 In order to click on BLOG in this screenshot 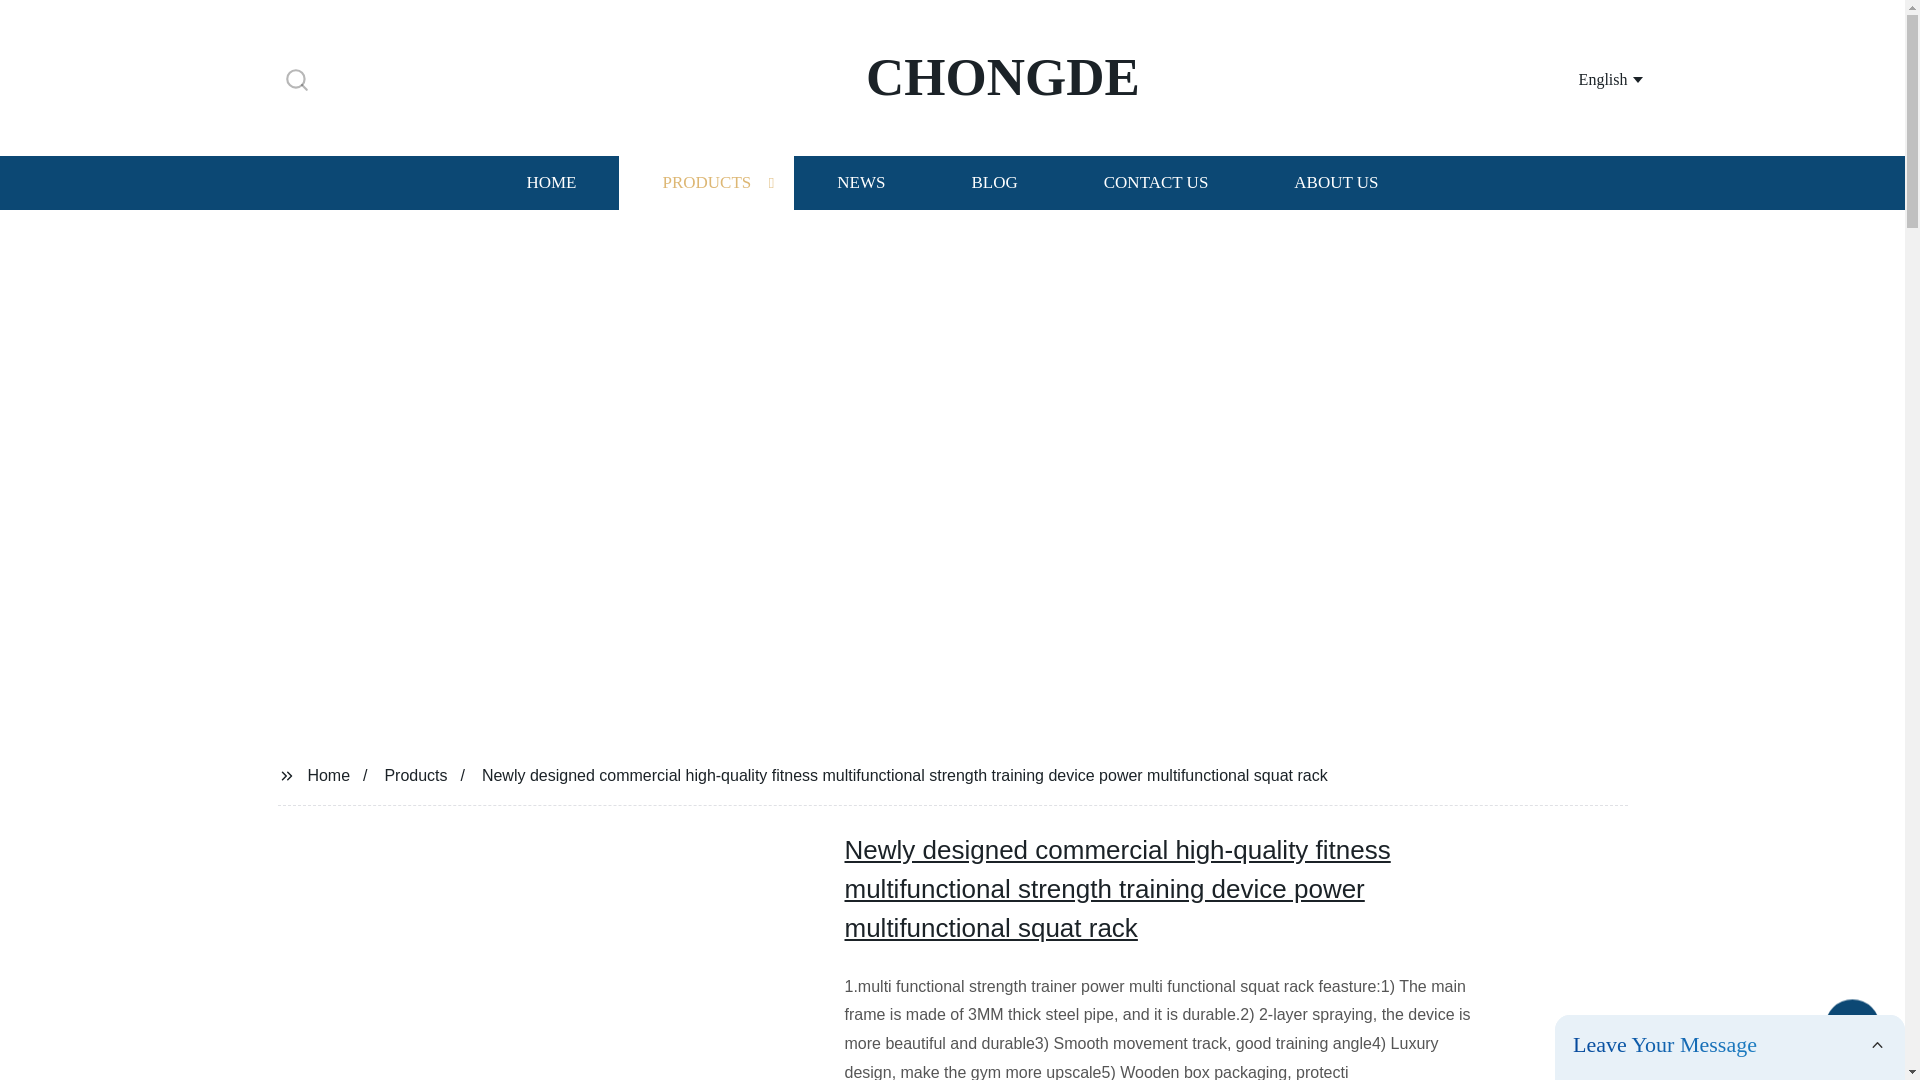, I will do `click(993, 182)`.